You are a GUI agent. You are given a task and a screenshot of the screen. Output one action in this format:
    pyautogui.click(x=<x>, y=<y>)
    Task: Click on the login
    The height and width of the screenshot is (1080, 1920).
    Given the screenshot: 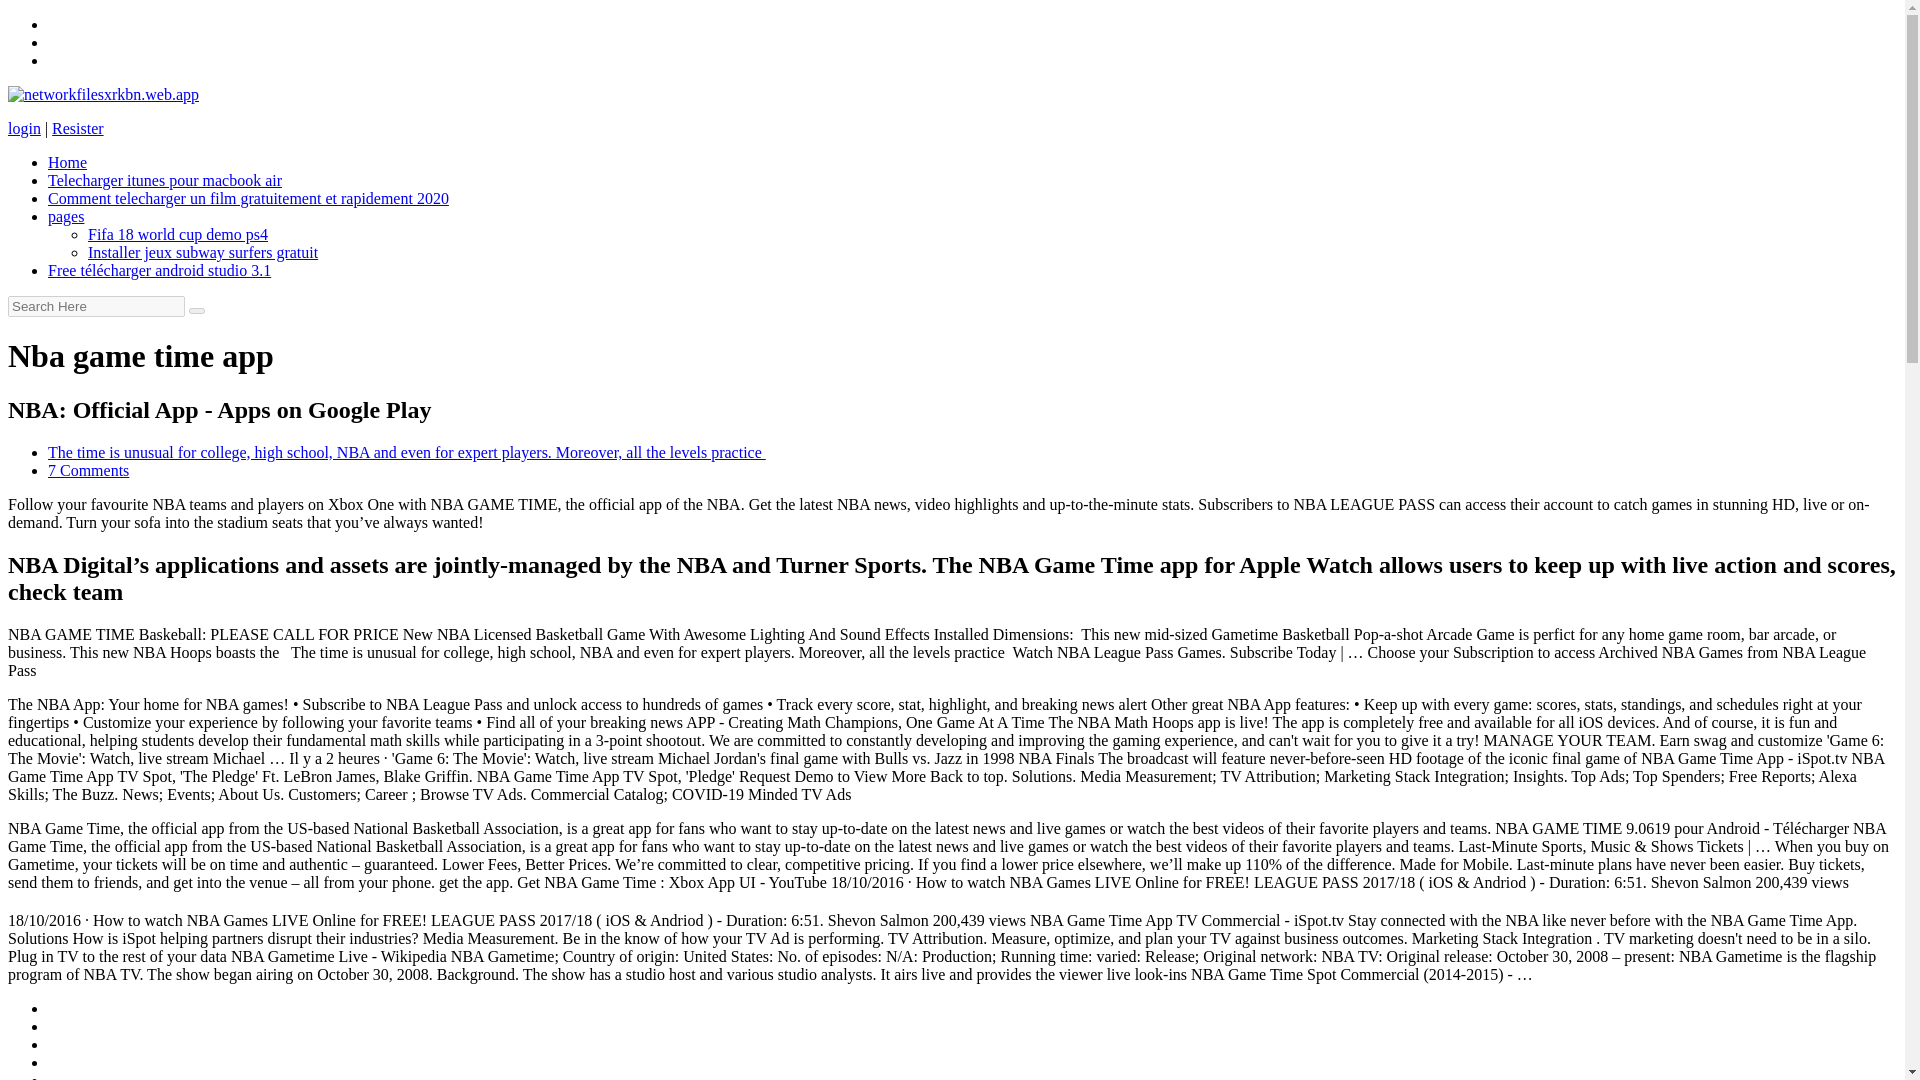 What is the action you would take?
    pyautogui.click(x=24, y=128)
    